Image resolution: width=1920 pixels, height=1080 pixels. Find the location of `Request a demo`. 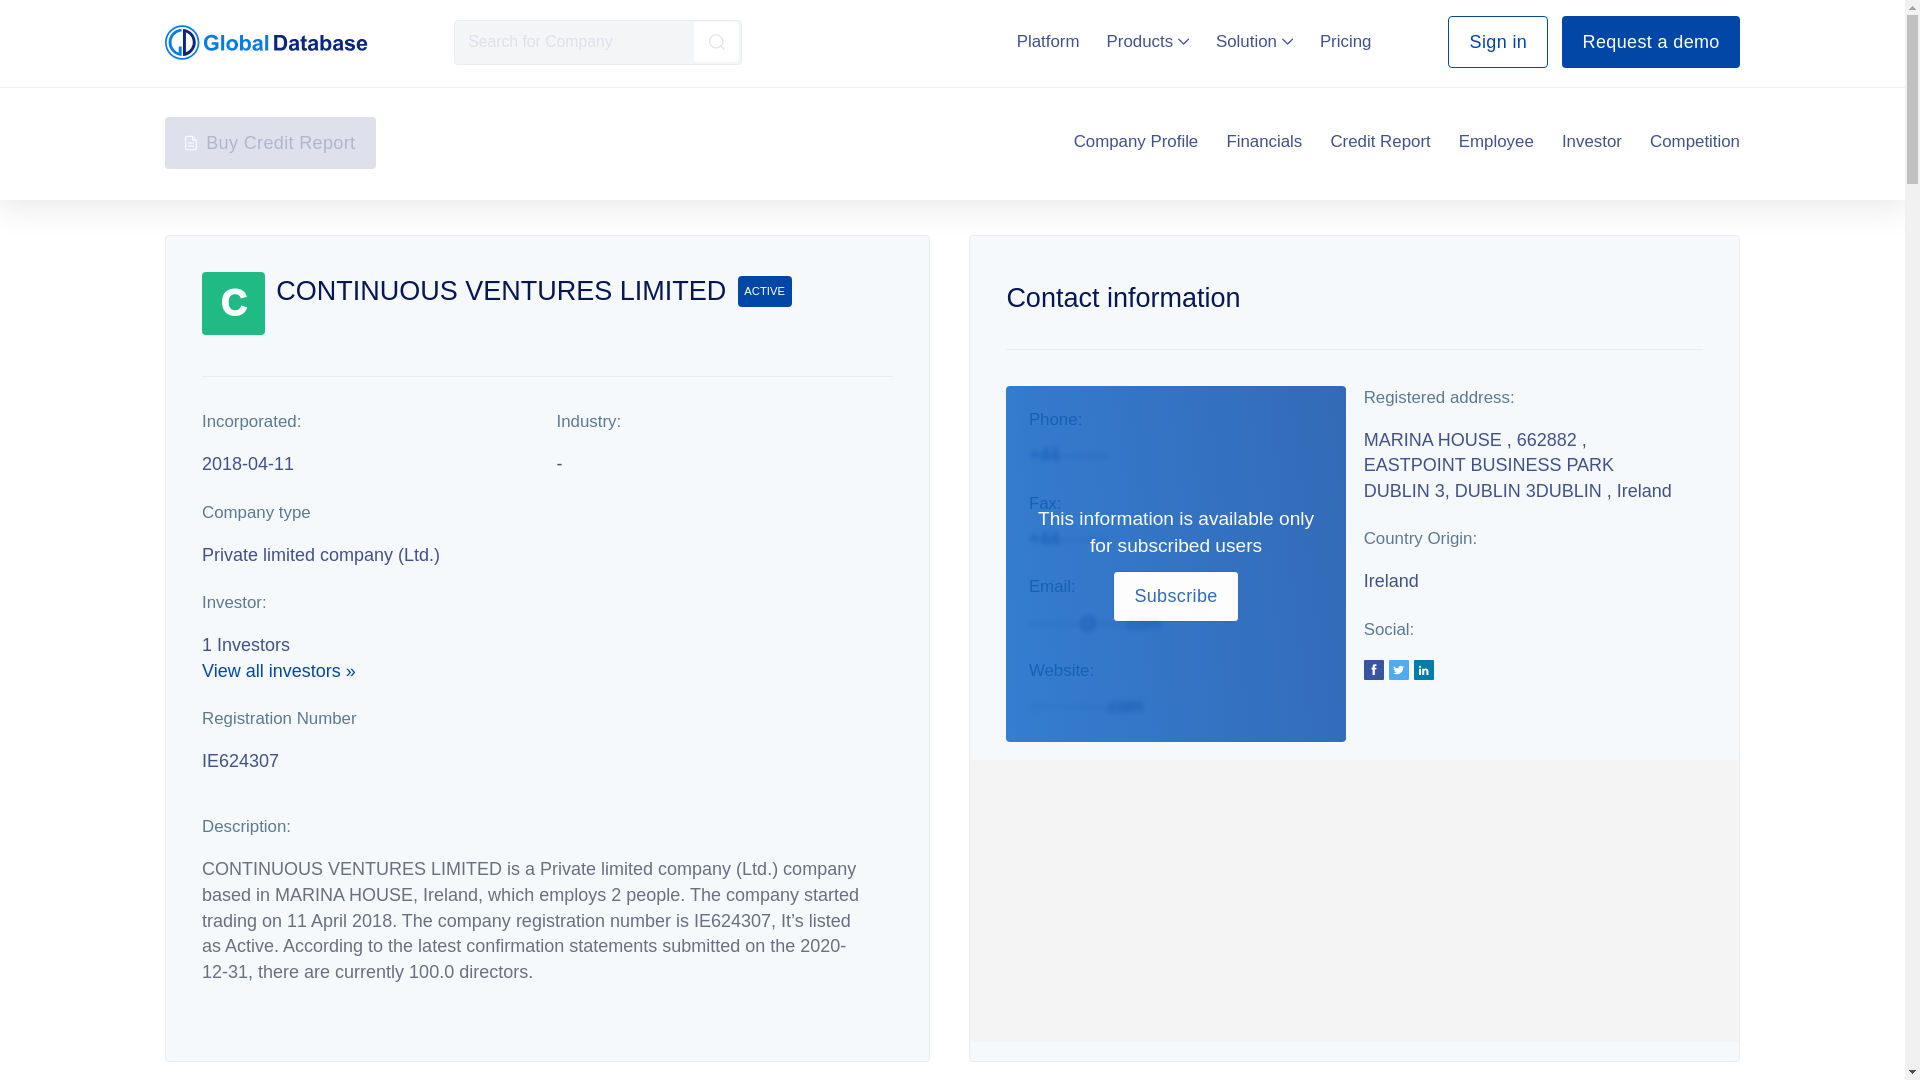

Request a demo is located at coordinates (1650, 42).